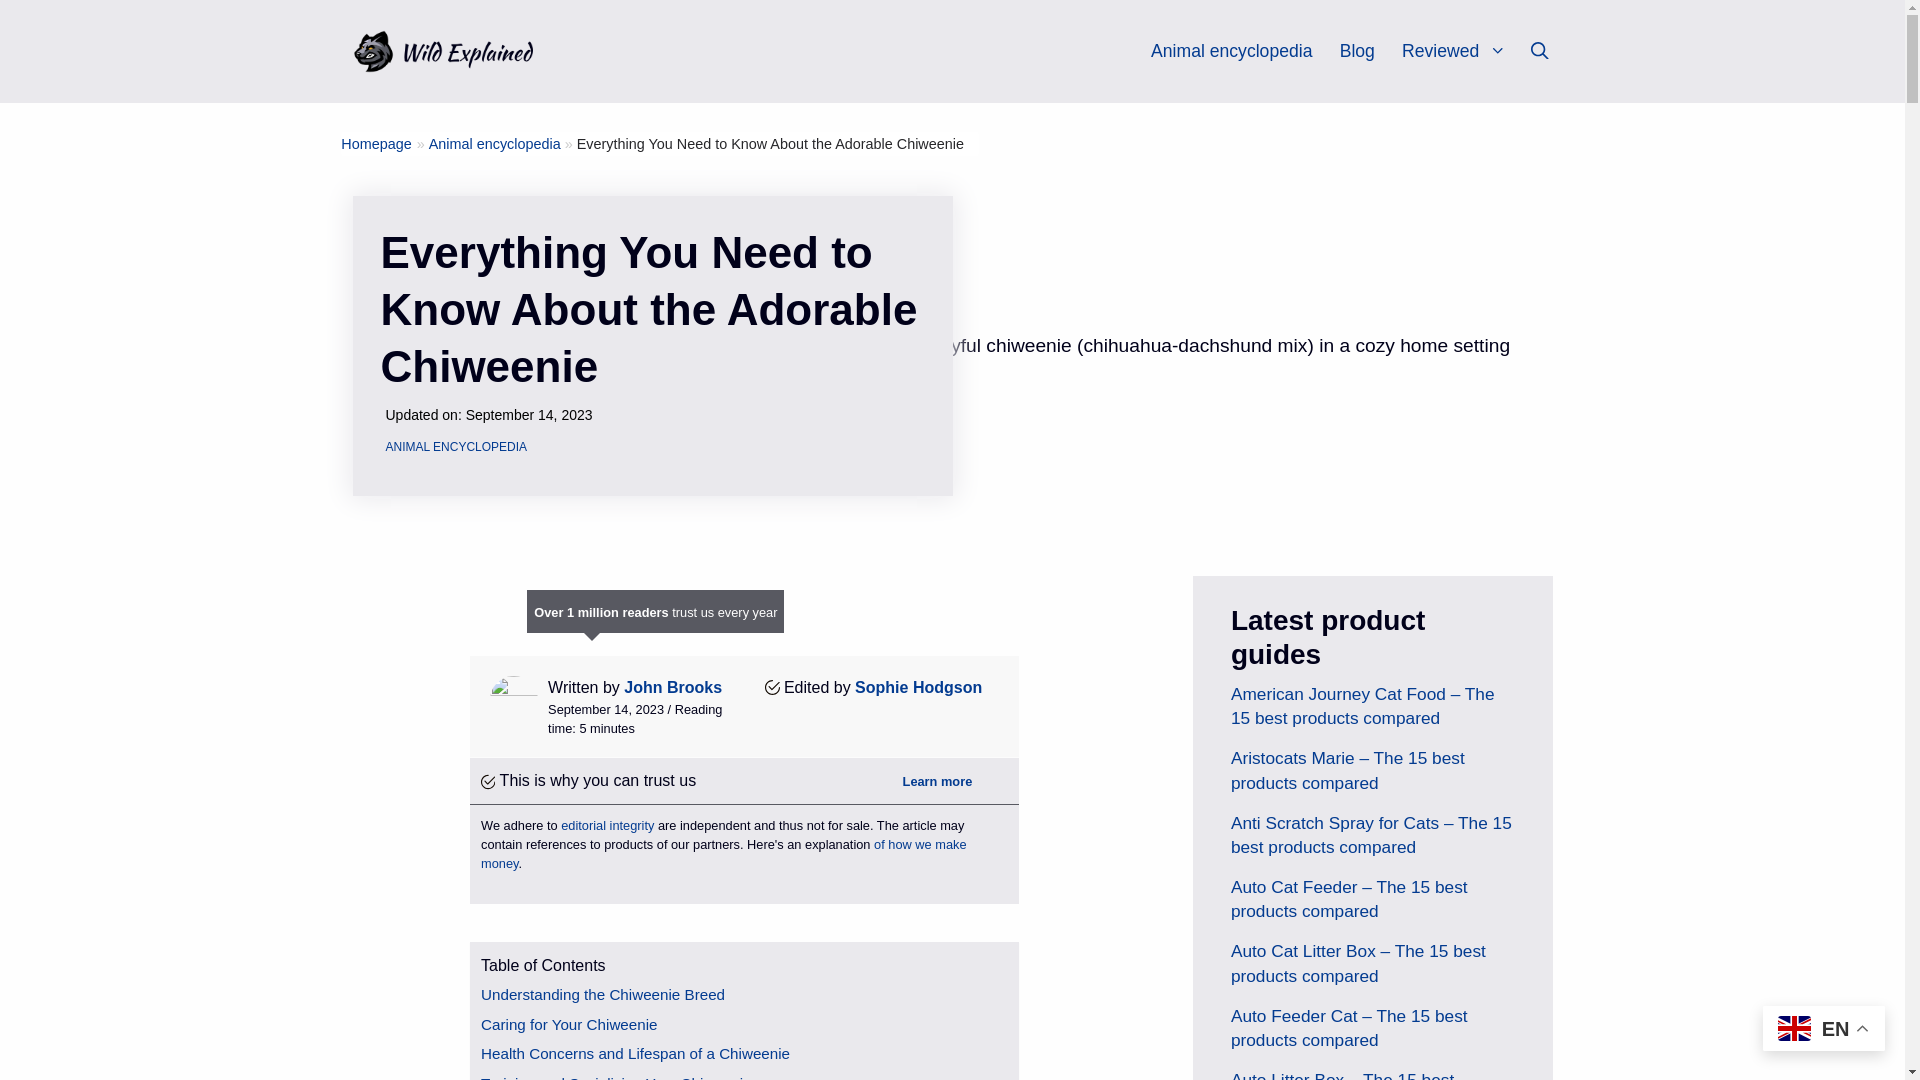  I want to click on Animal encyclopedia, so click(1230, 52).